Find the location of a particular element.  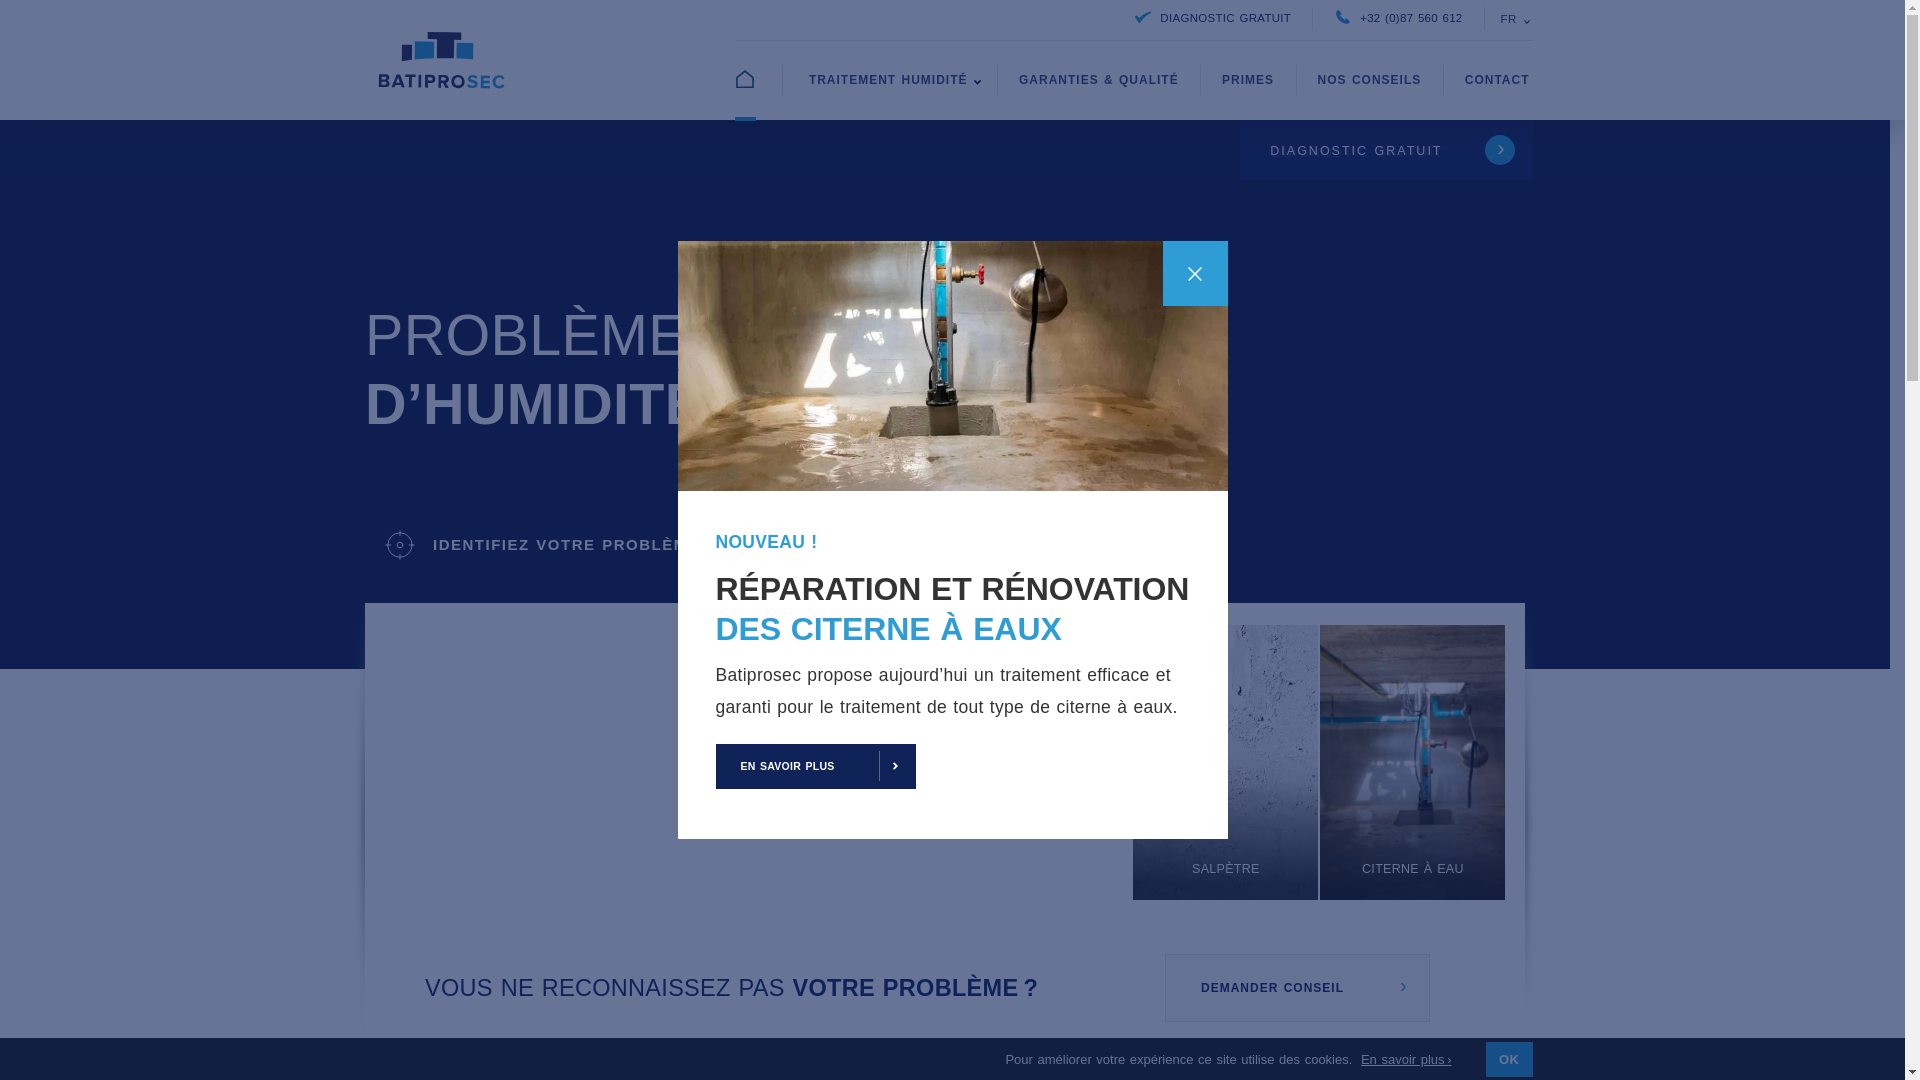

+32 (0)87 560 612 is located at coordinates (1398, 18).